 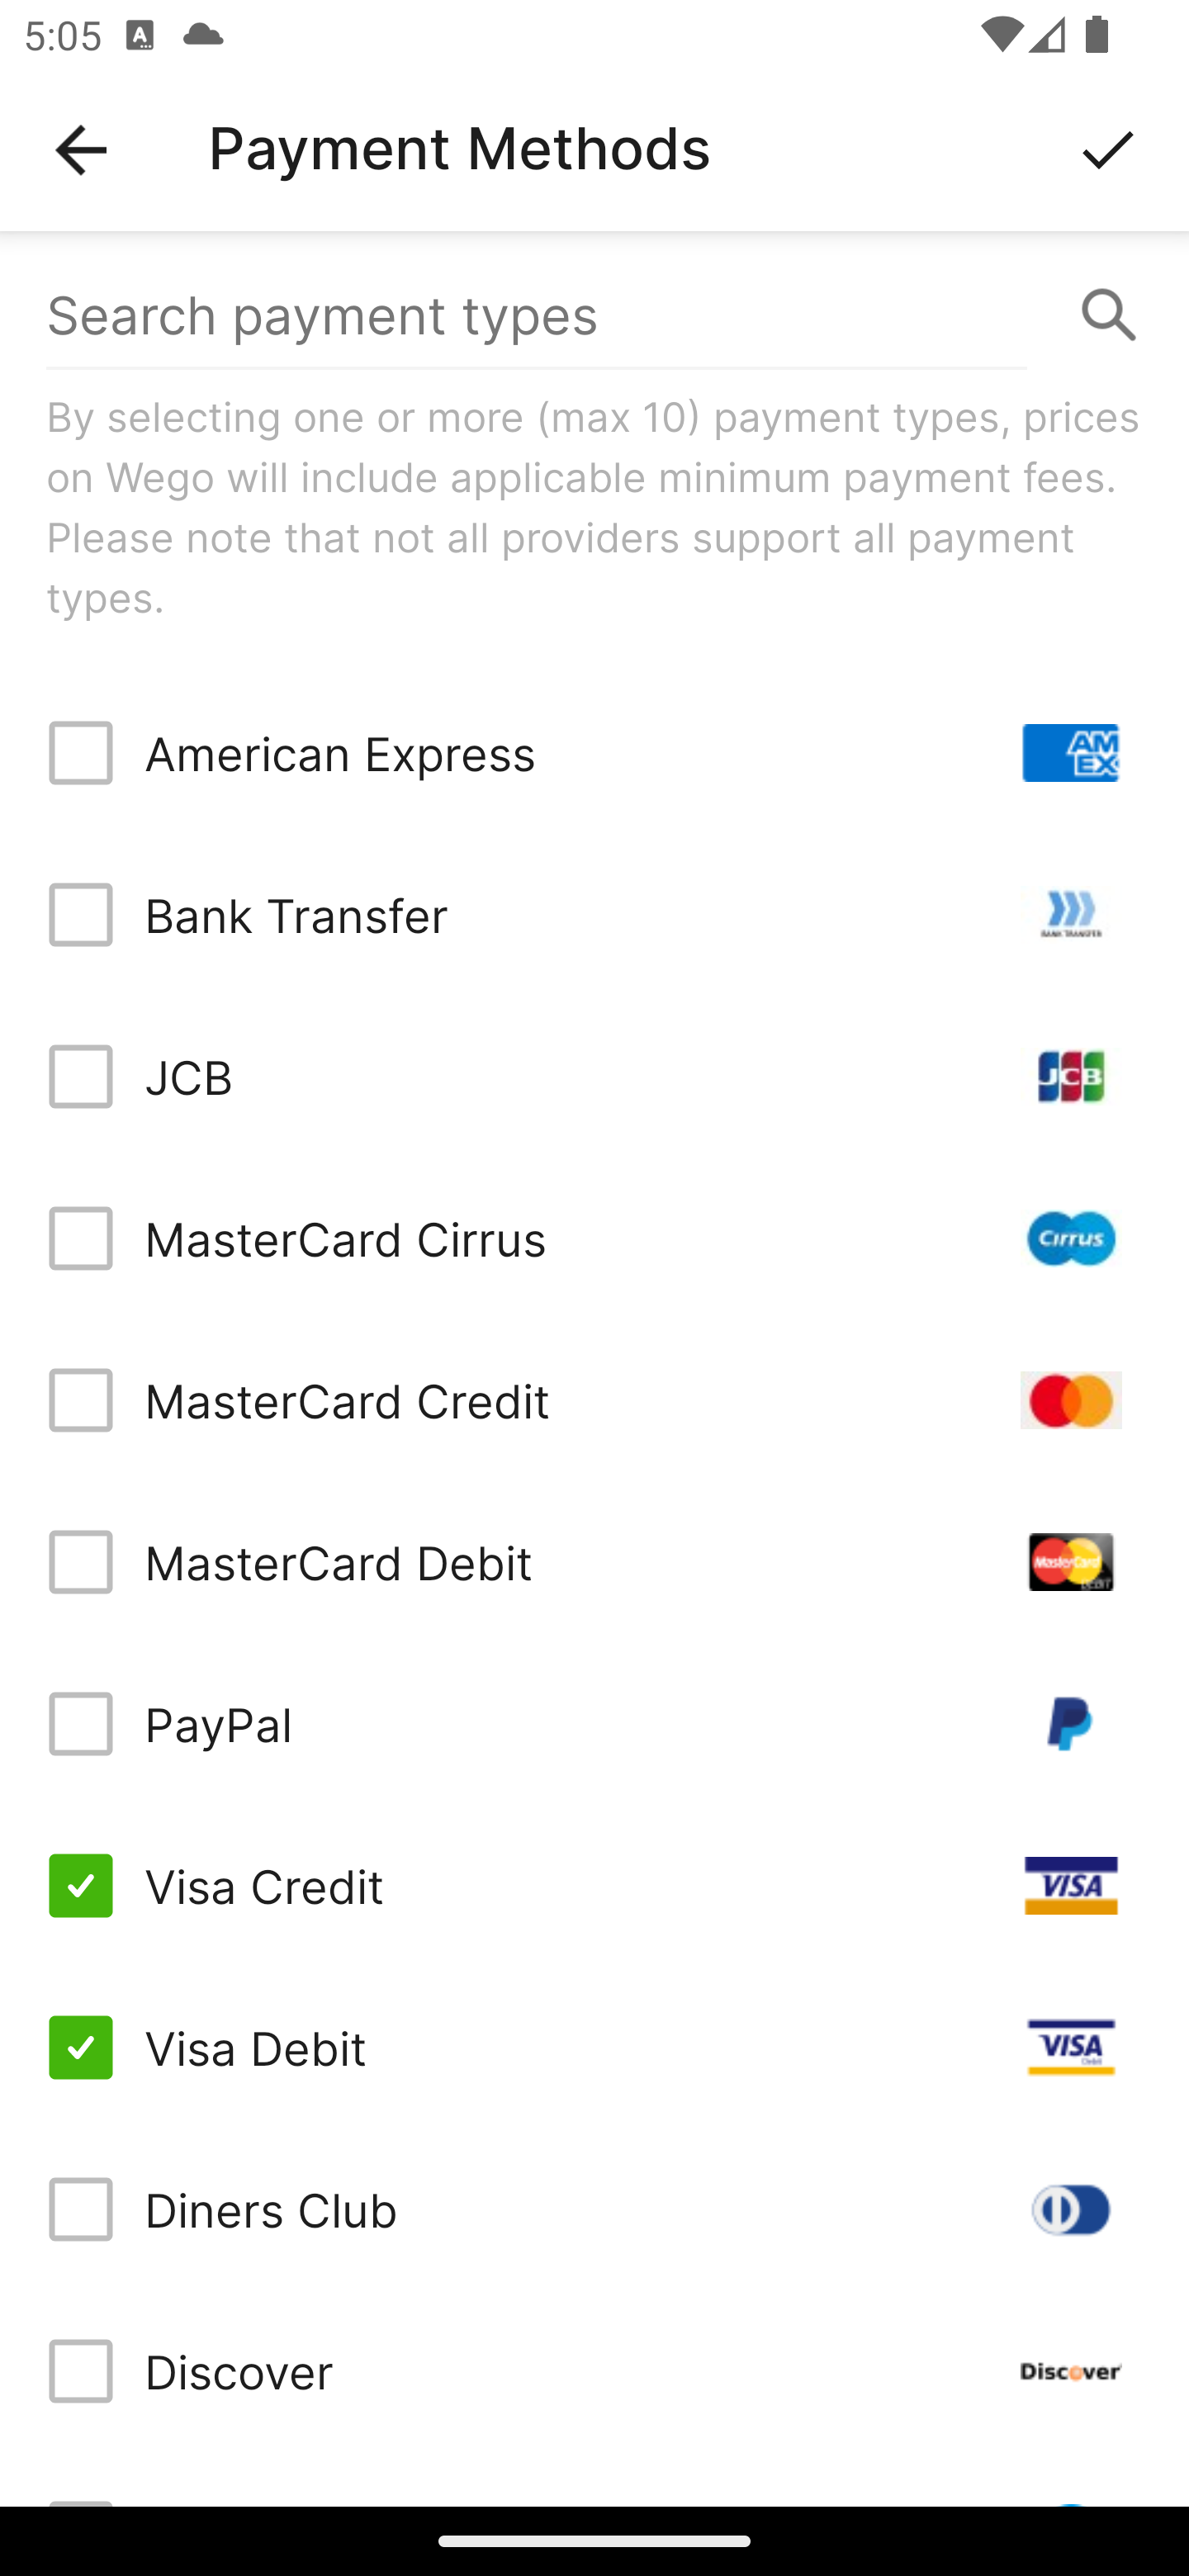 What do you see at coordinates (594, 1237) in the screenshot?
I see `MasterCard Cirrus` at bounding box center [594, 1237].